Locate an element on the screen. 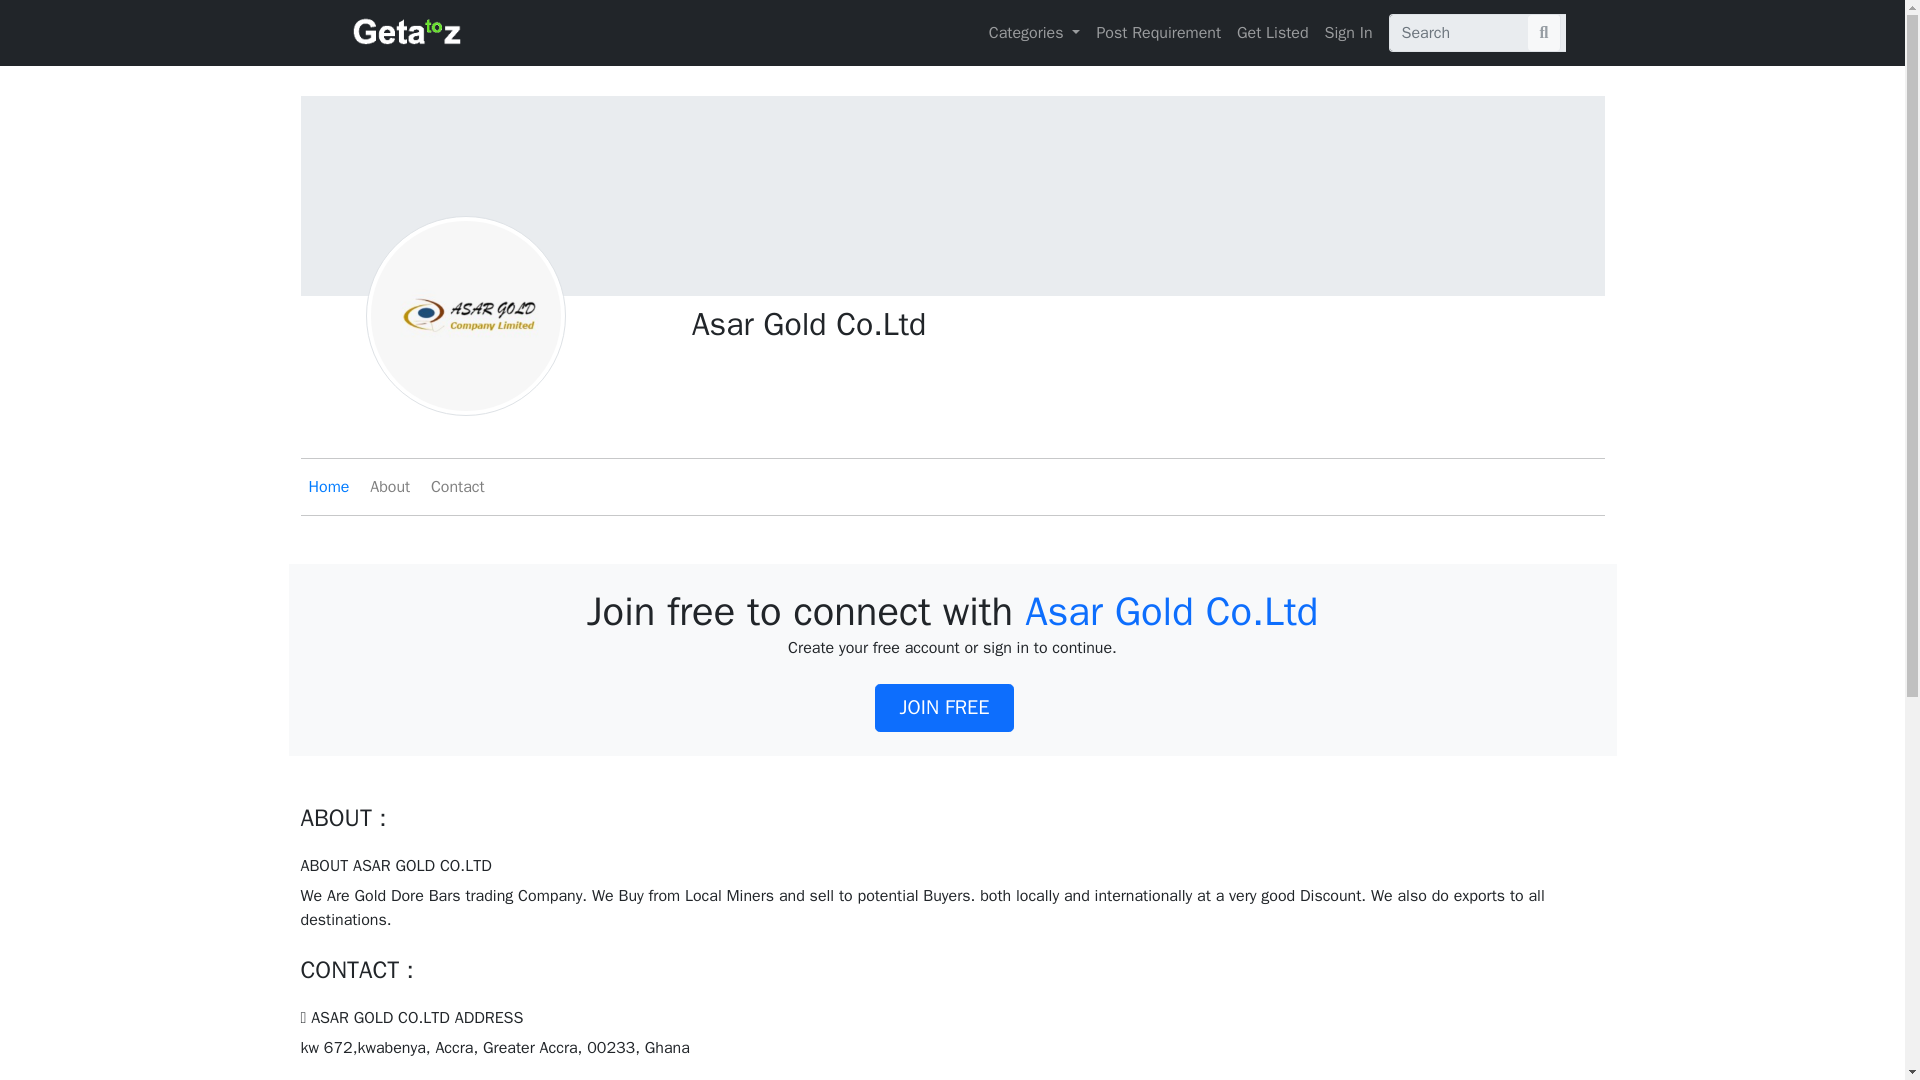  Categories is located at coordinates (1034, 32).